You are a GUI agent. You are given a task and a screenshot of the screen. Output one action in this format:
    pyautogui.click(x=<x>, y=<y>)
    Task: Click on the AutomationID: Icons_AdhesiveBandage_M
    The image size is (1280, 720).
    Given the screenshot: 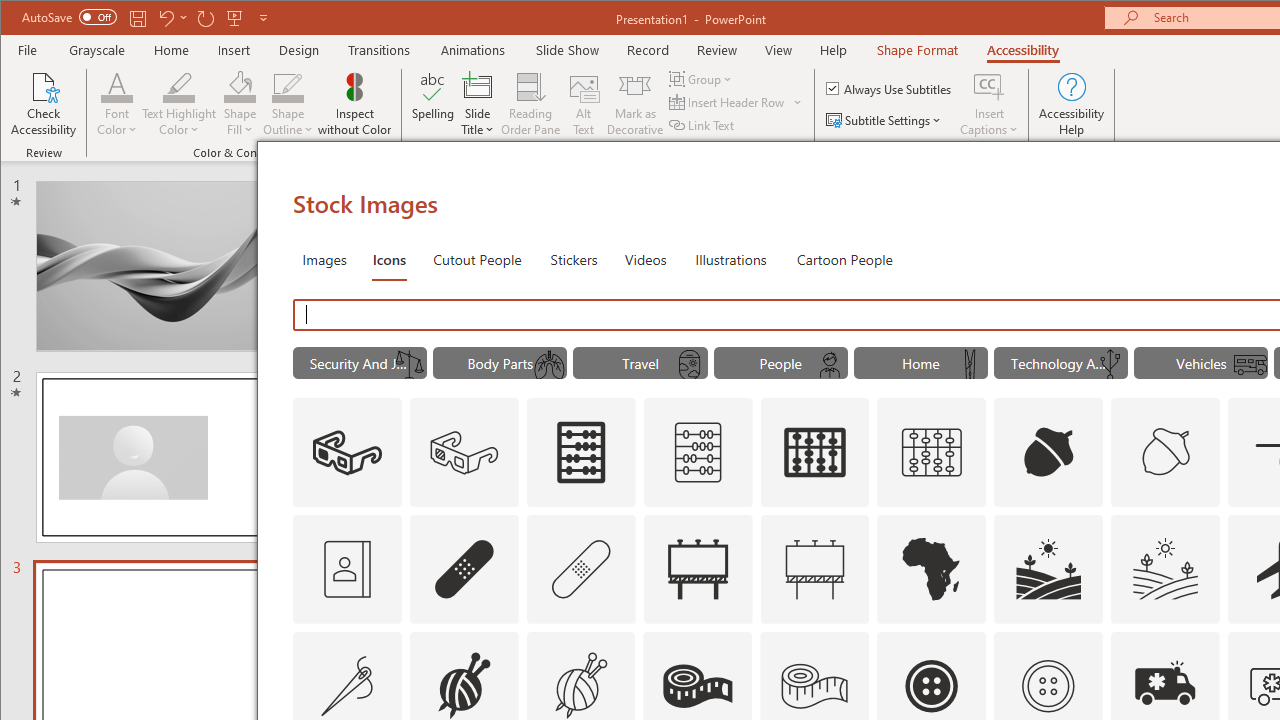 What is the action you would take?
    pyautogui.click(x=580, y=568)
    